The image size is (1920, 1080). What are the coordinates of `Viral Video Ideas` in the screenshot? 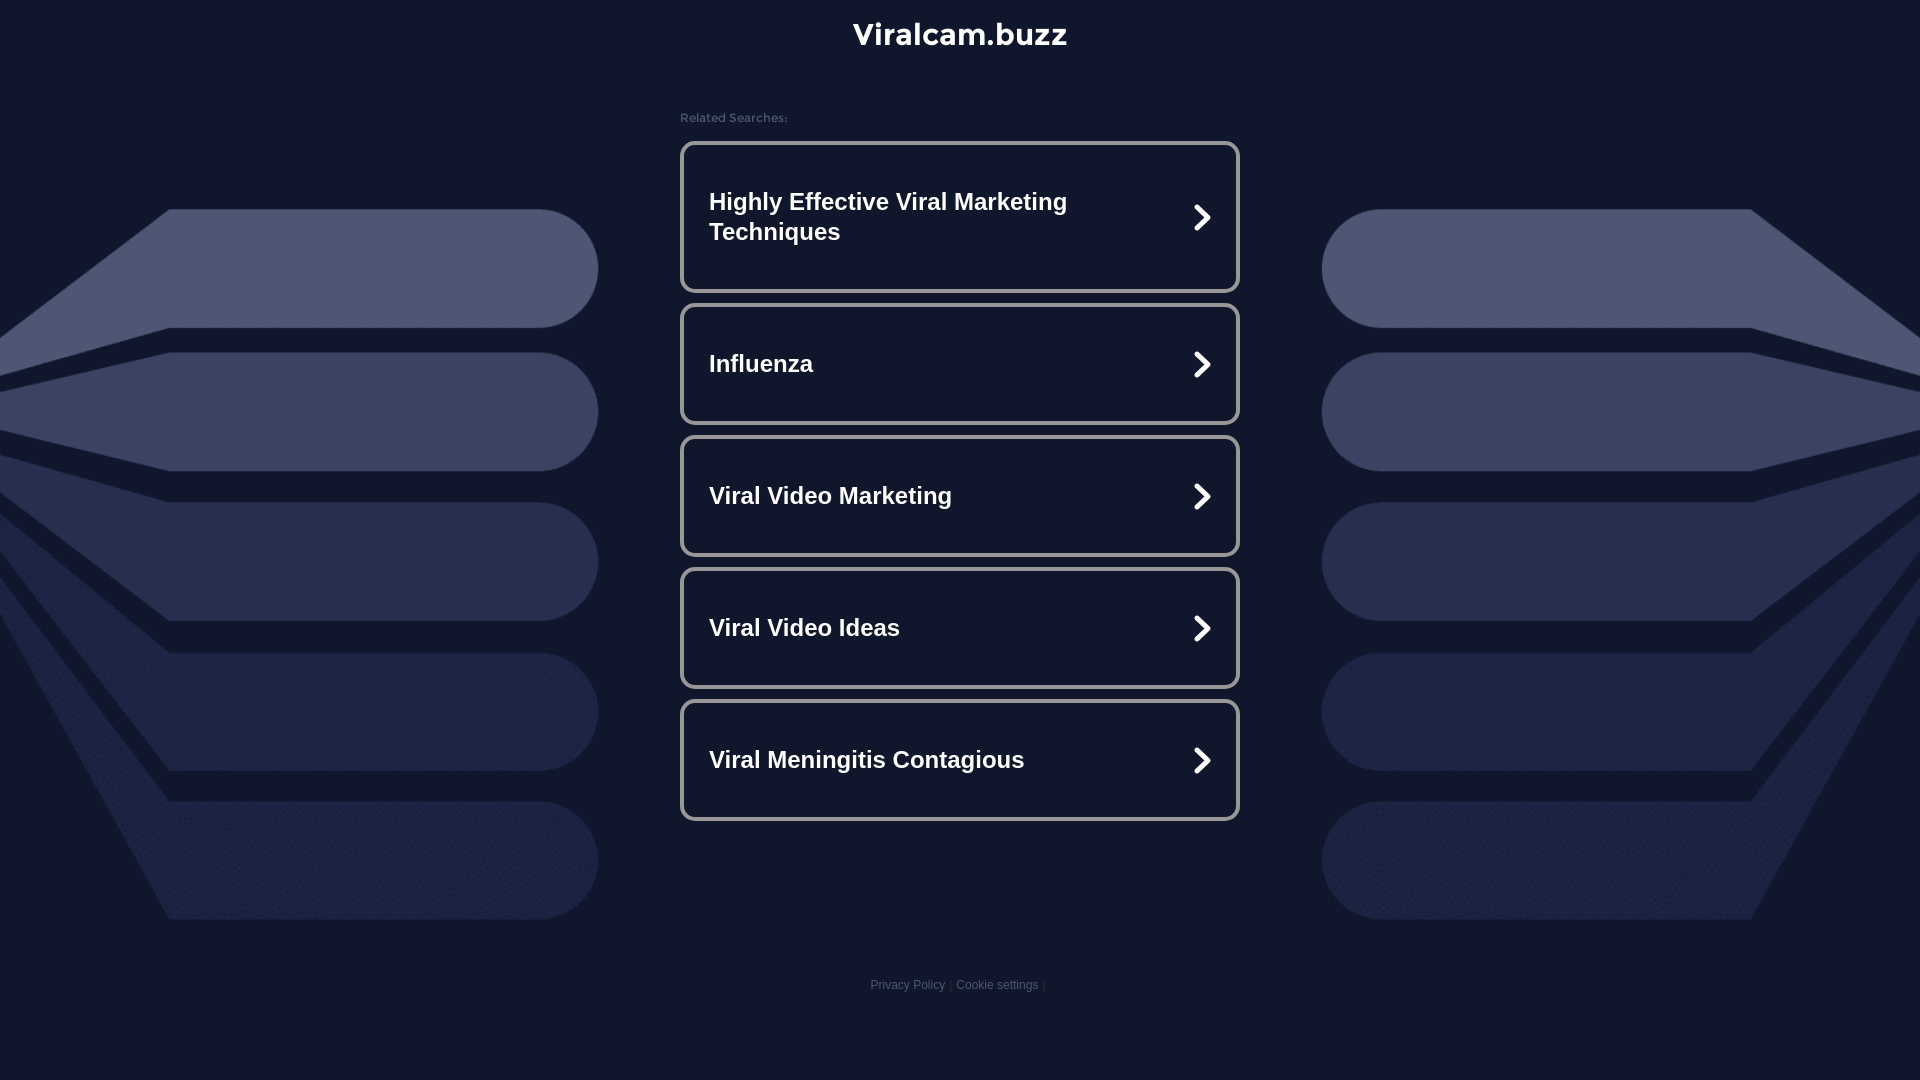 It's located at (960, 628).